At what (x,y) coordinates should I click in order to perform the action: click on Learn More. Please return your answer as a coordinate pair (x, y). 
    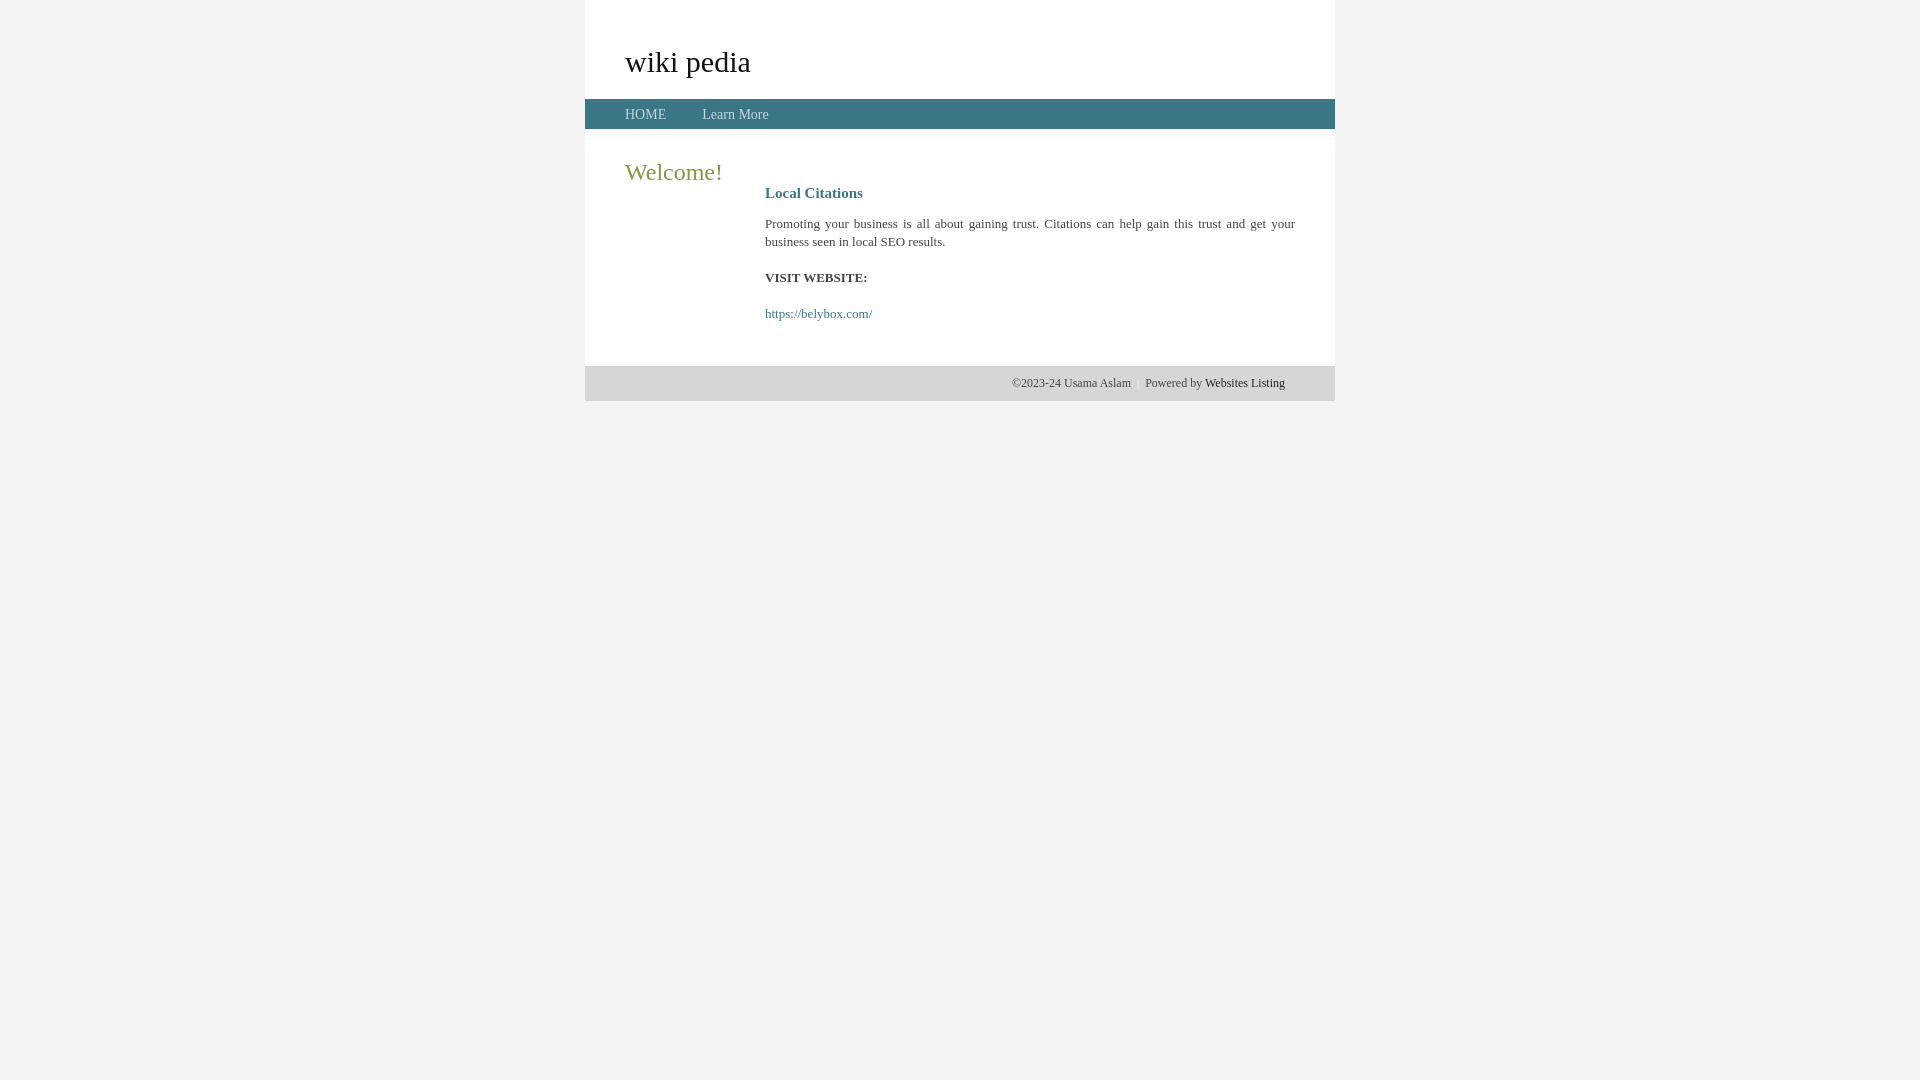
    Looking at the image, I should click on (735, 114).